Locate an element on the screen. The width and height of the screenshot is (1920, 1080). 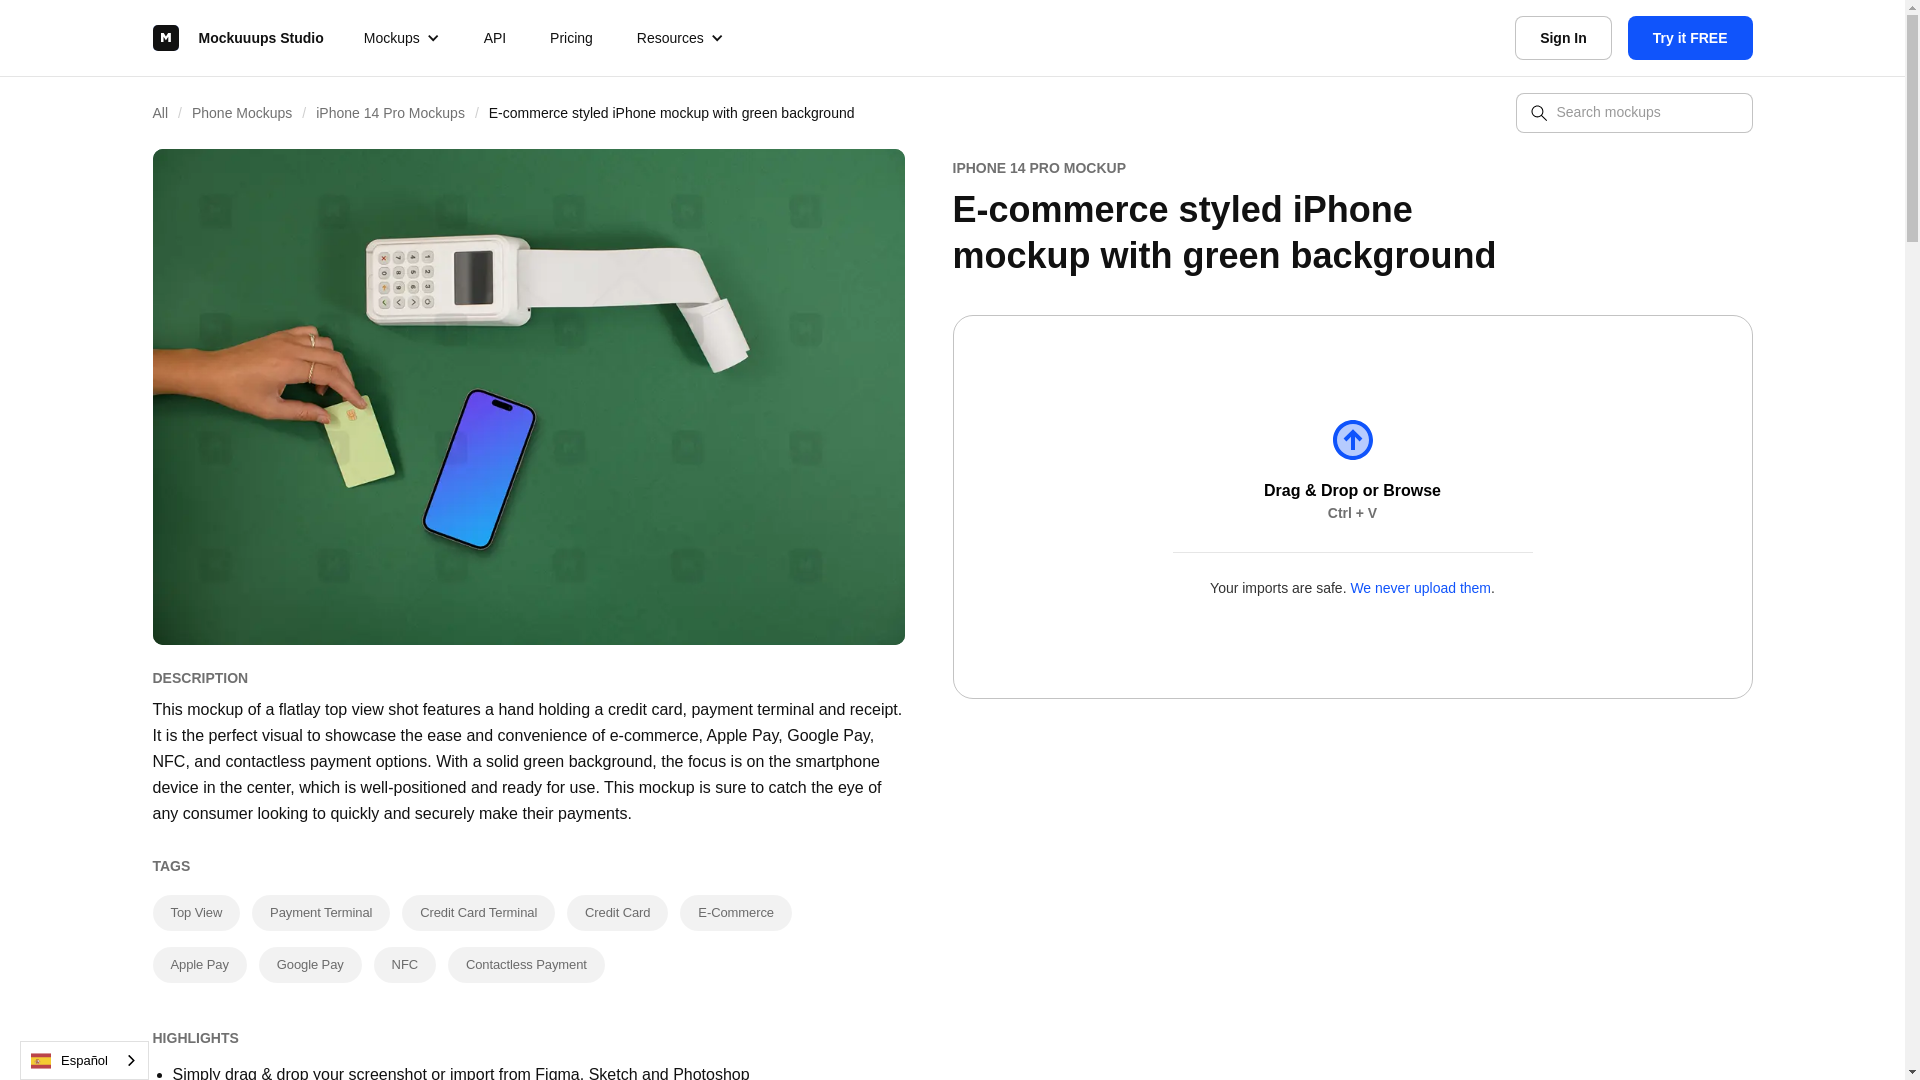
Top View is located at coordinates (196, 912).